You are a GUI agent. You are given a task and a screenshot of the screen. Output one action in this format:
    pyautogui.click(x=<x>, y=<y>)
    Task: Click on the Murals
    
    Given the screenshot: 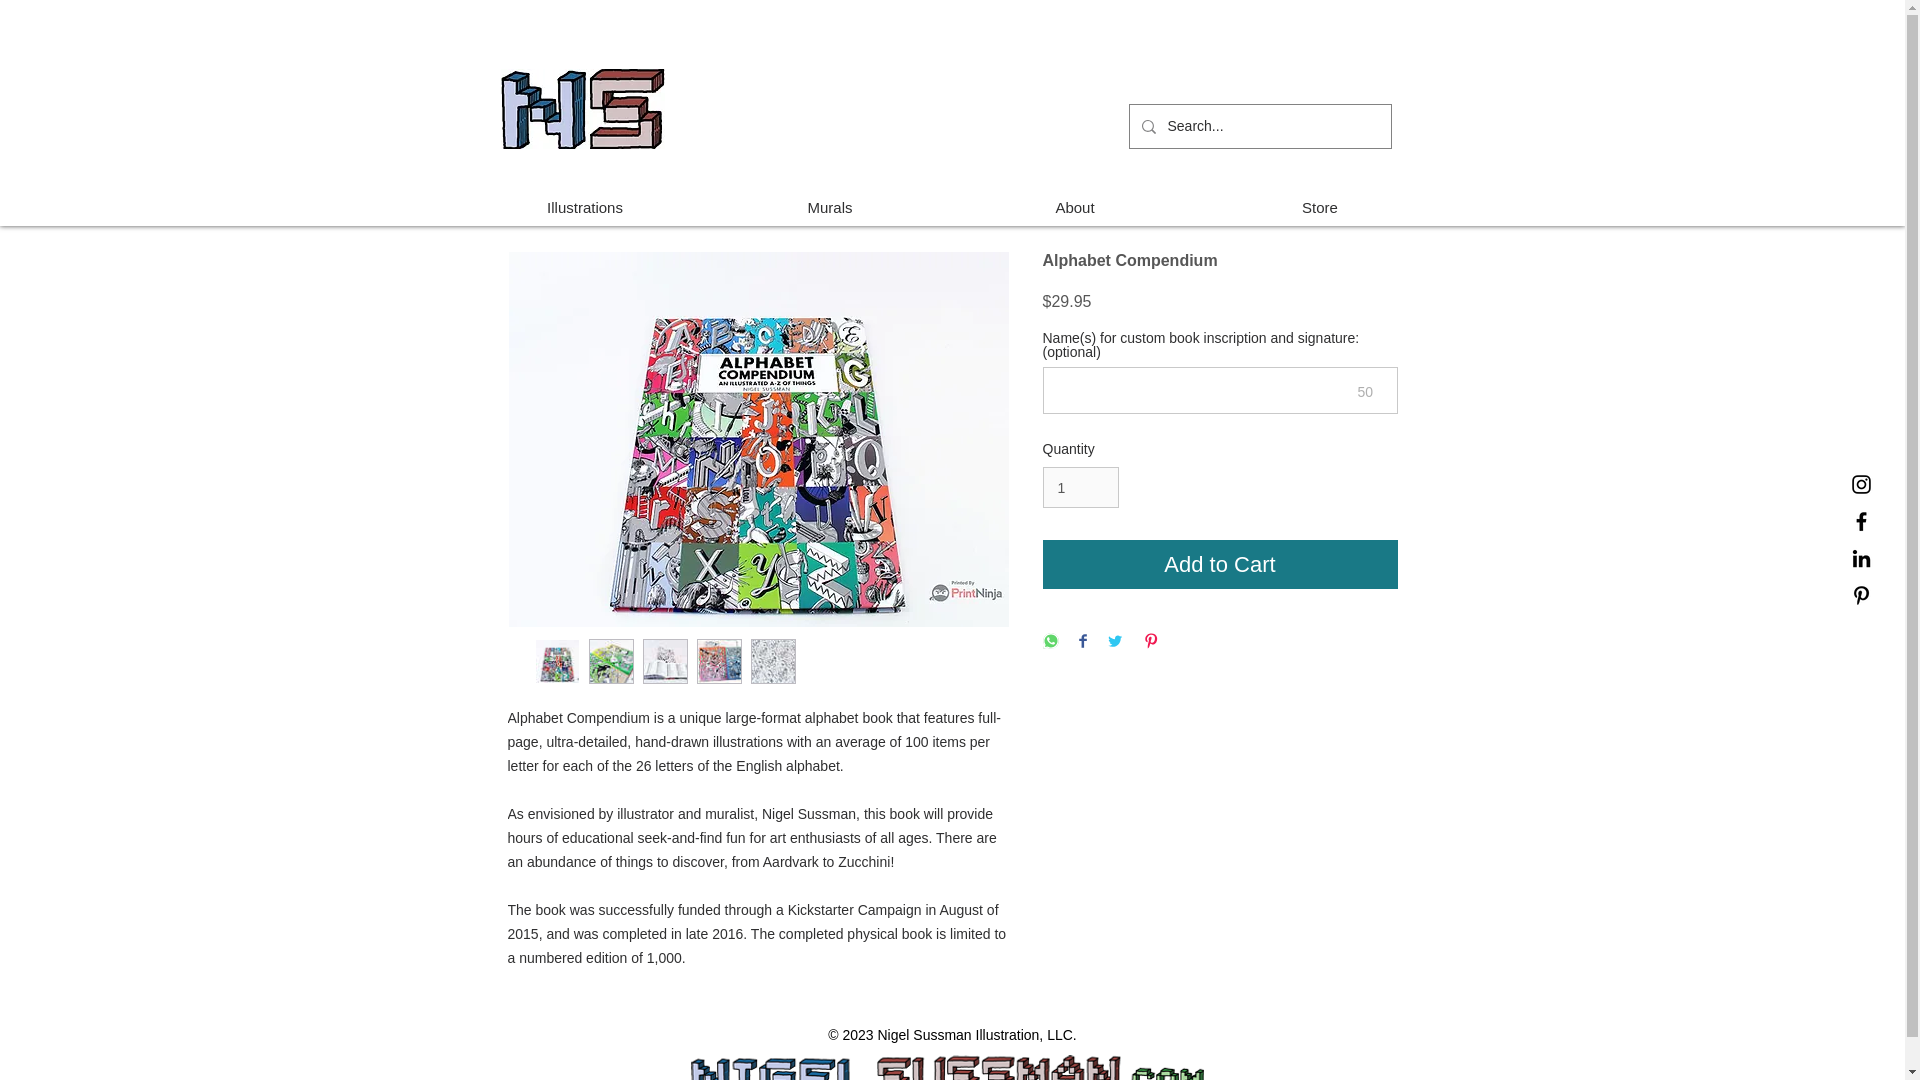 What is the action you would take?
    pyautogui.click(x=830, y=207)
    